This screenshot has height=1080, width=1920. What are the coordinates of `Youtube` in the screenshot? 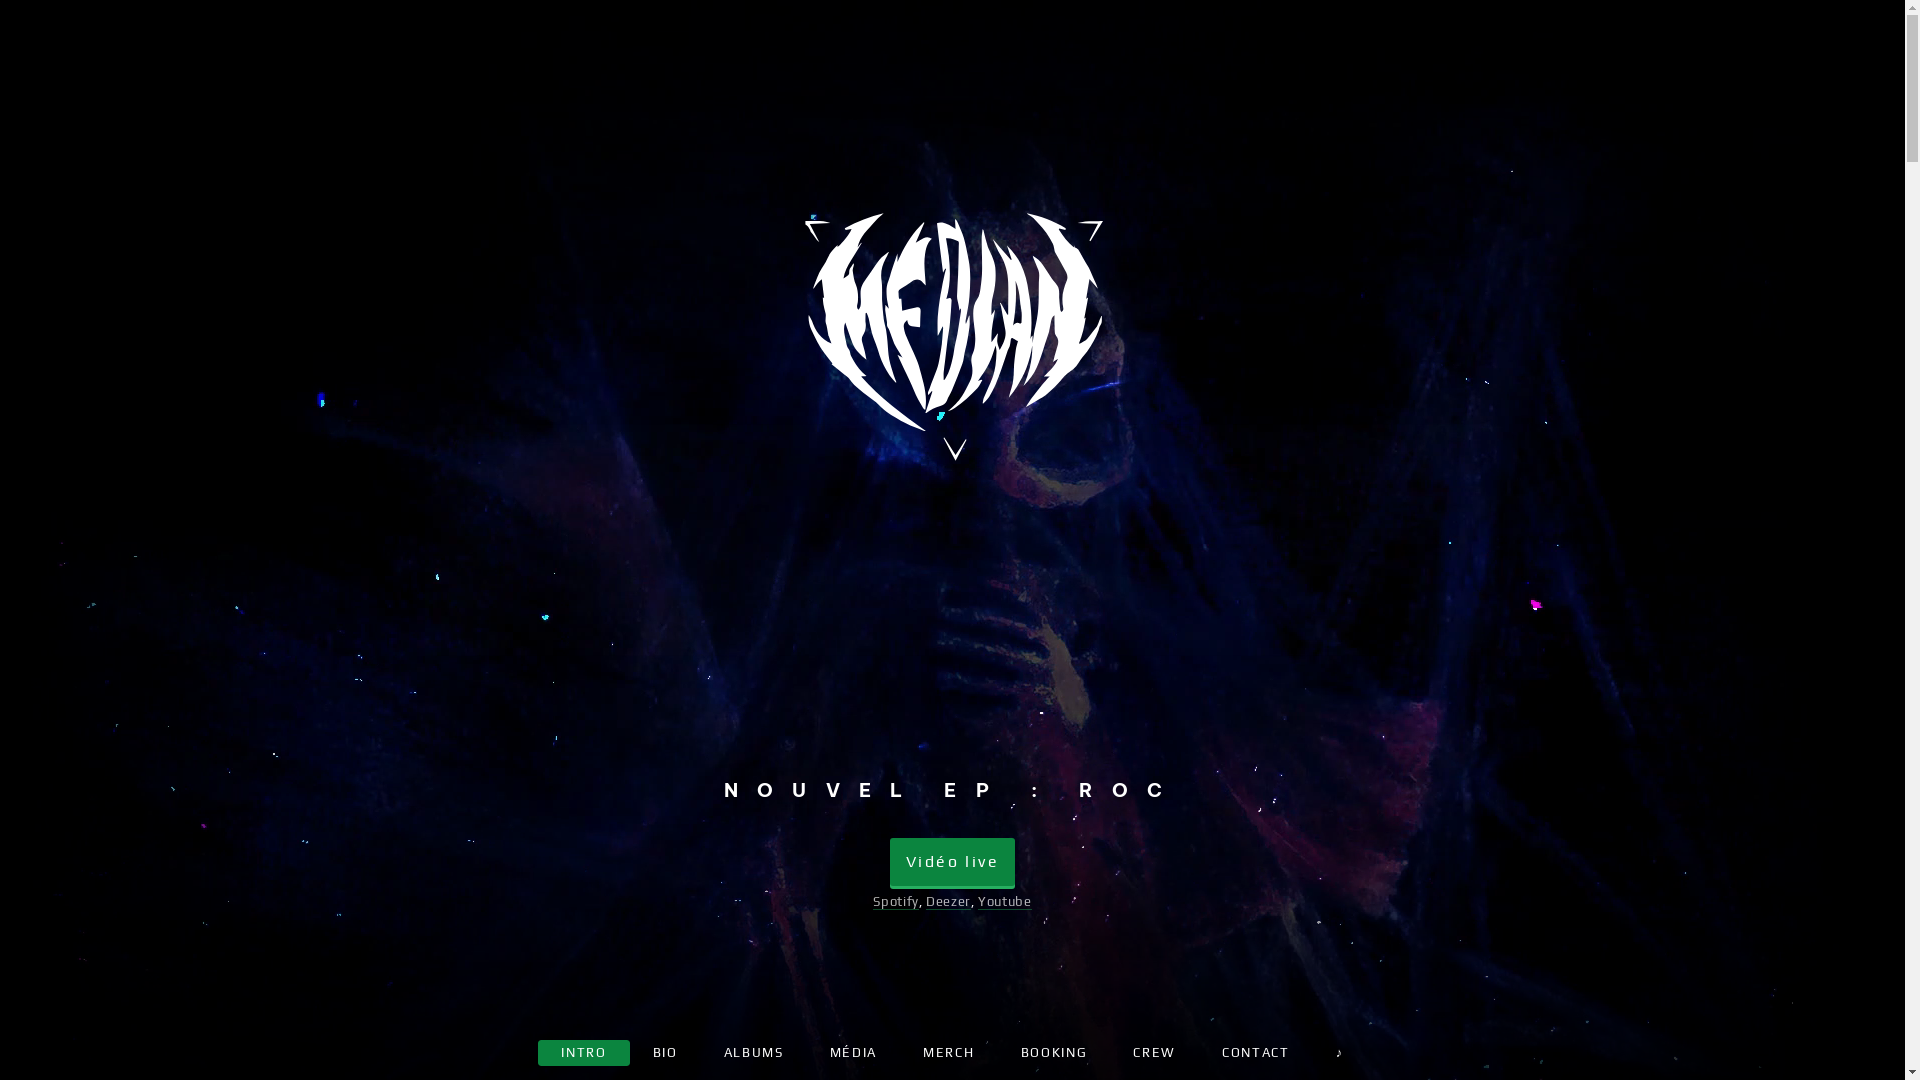 It's located at (1004, 902).